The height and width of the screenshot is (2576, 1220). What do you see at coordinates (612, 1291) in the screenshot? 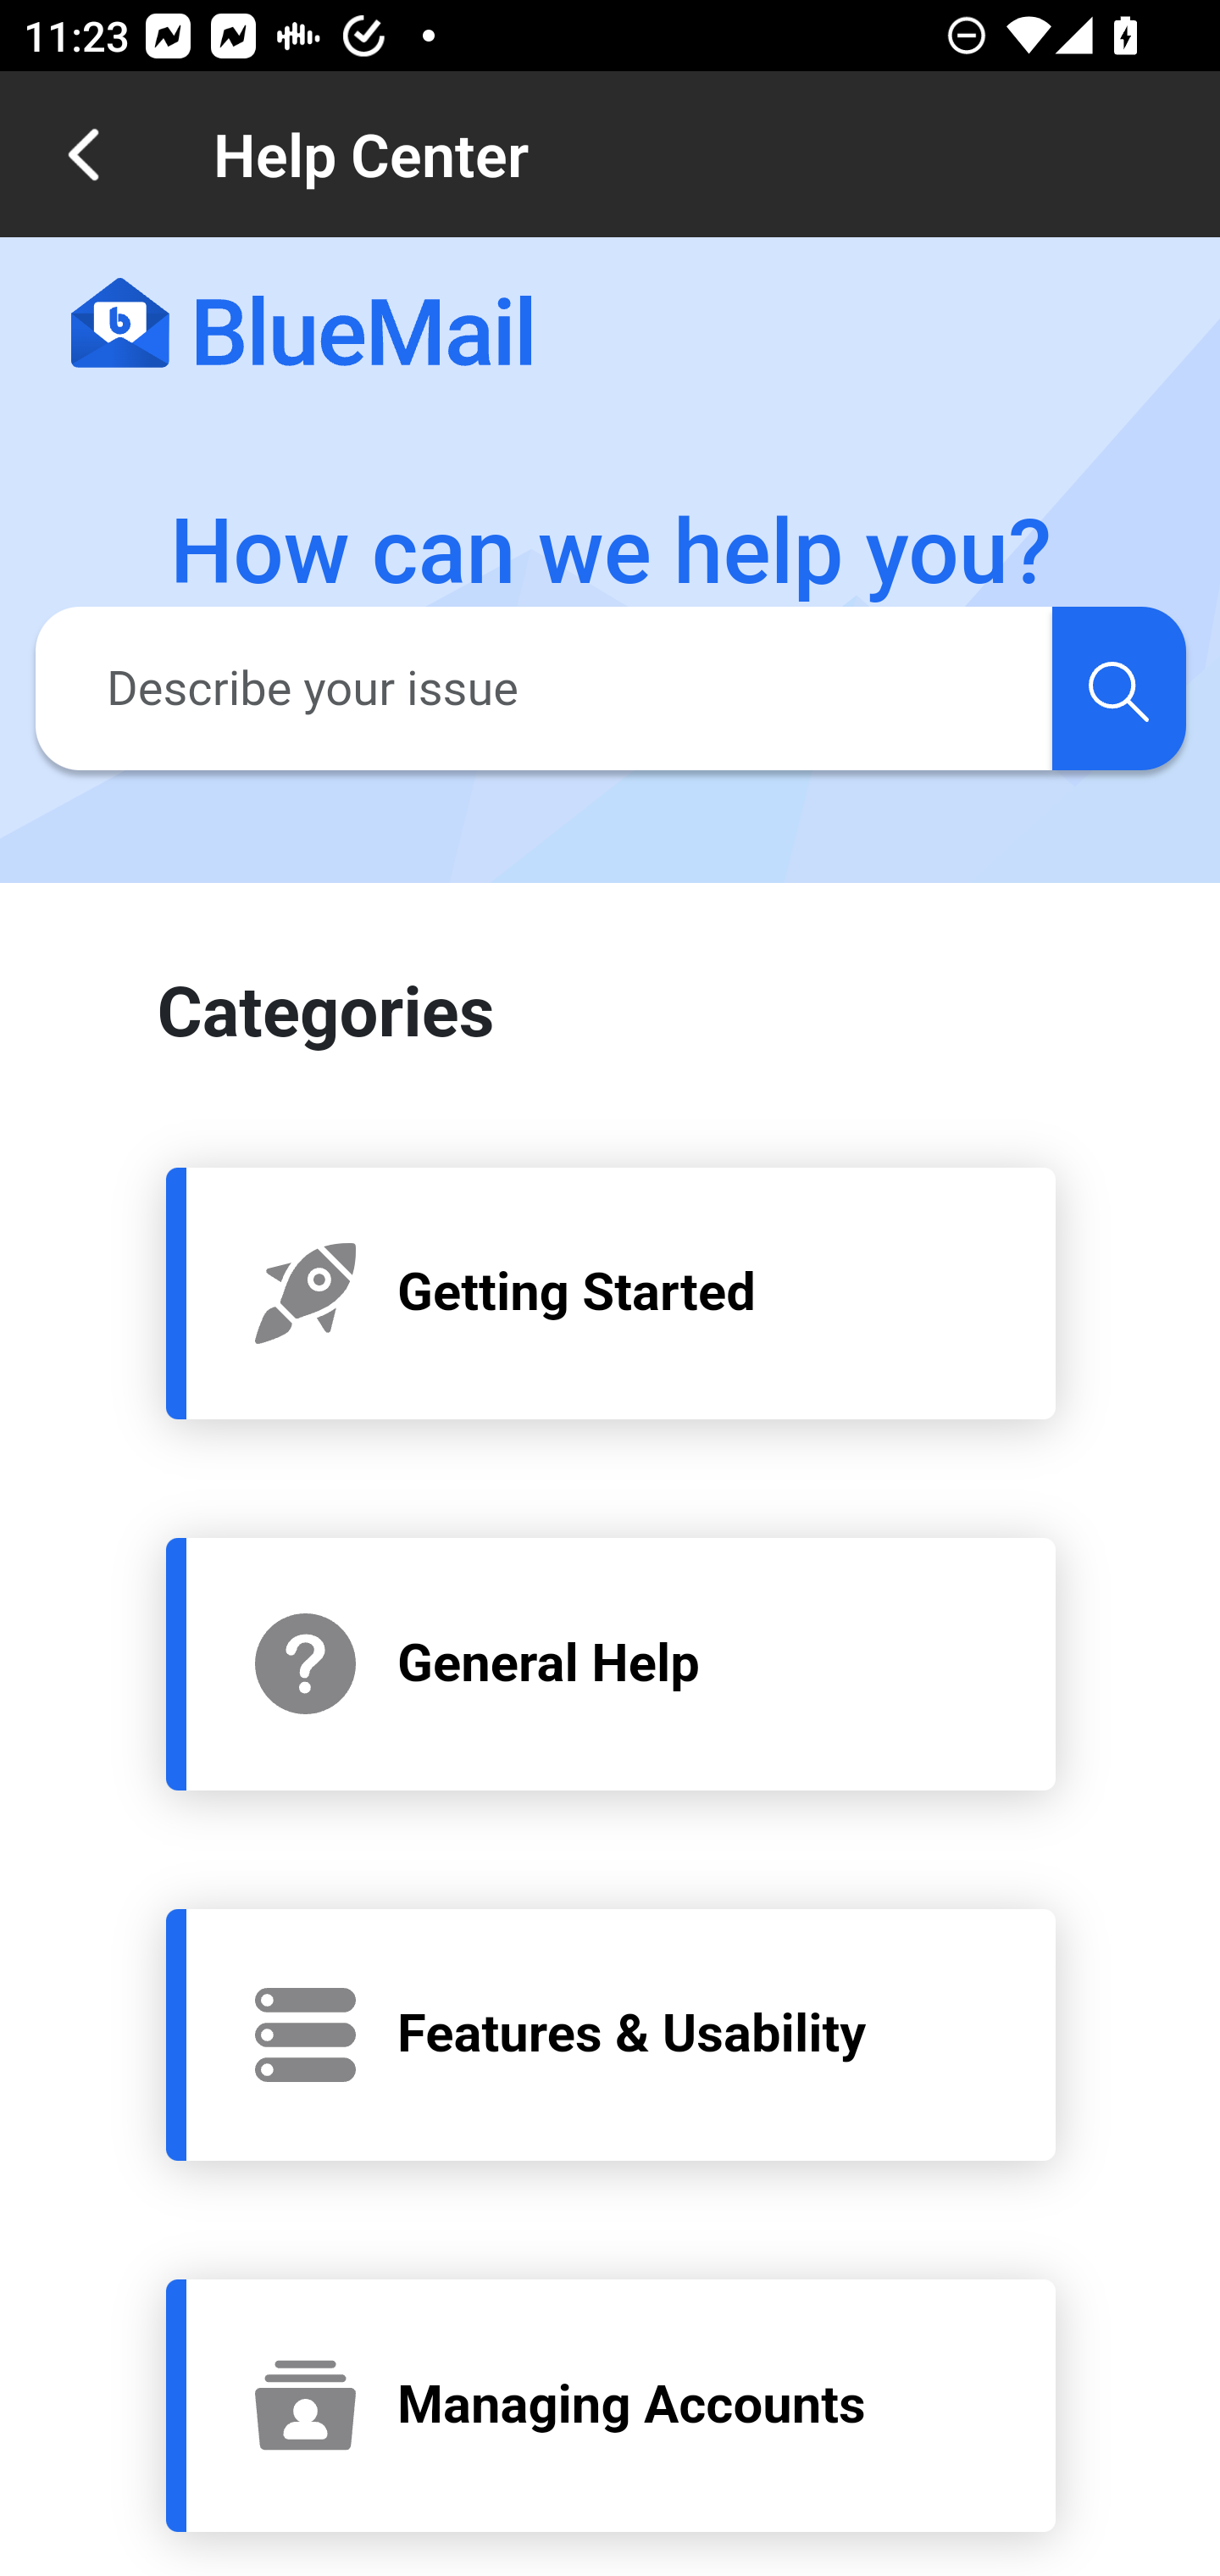
I see `icon Getting Started icon Getting Started` at bounding box center [612, 1291].